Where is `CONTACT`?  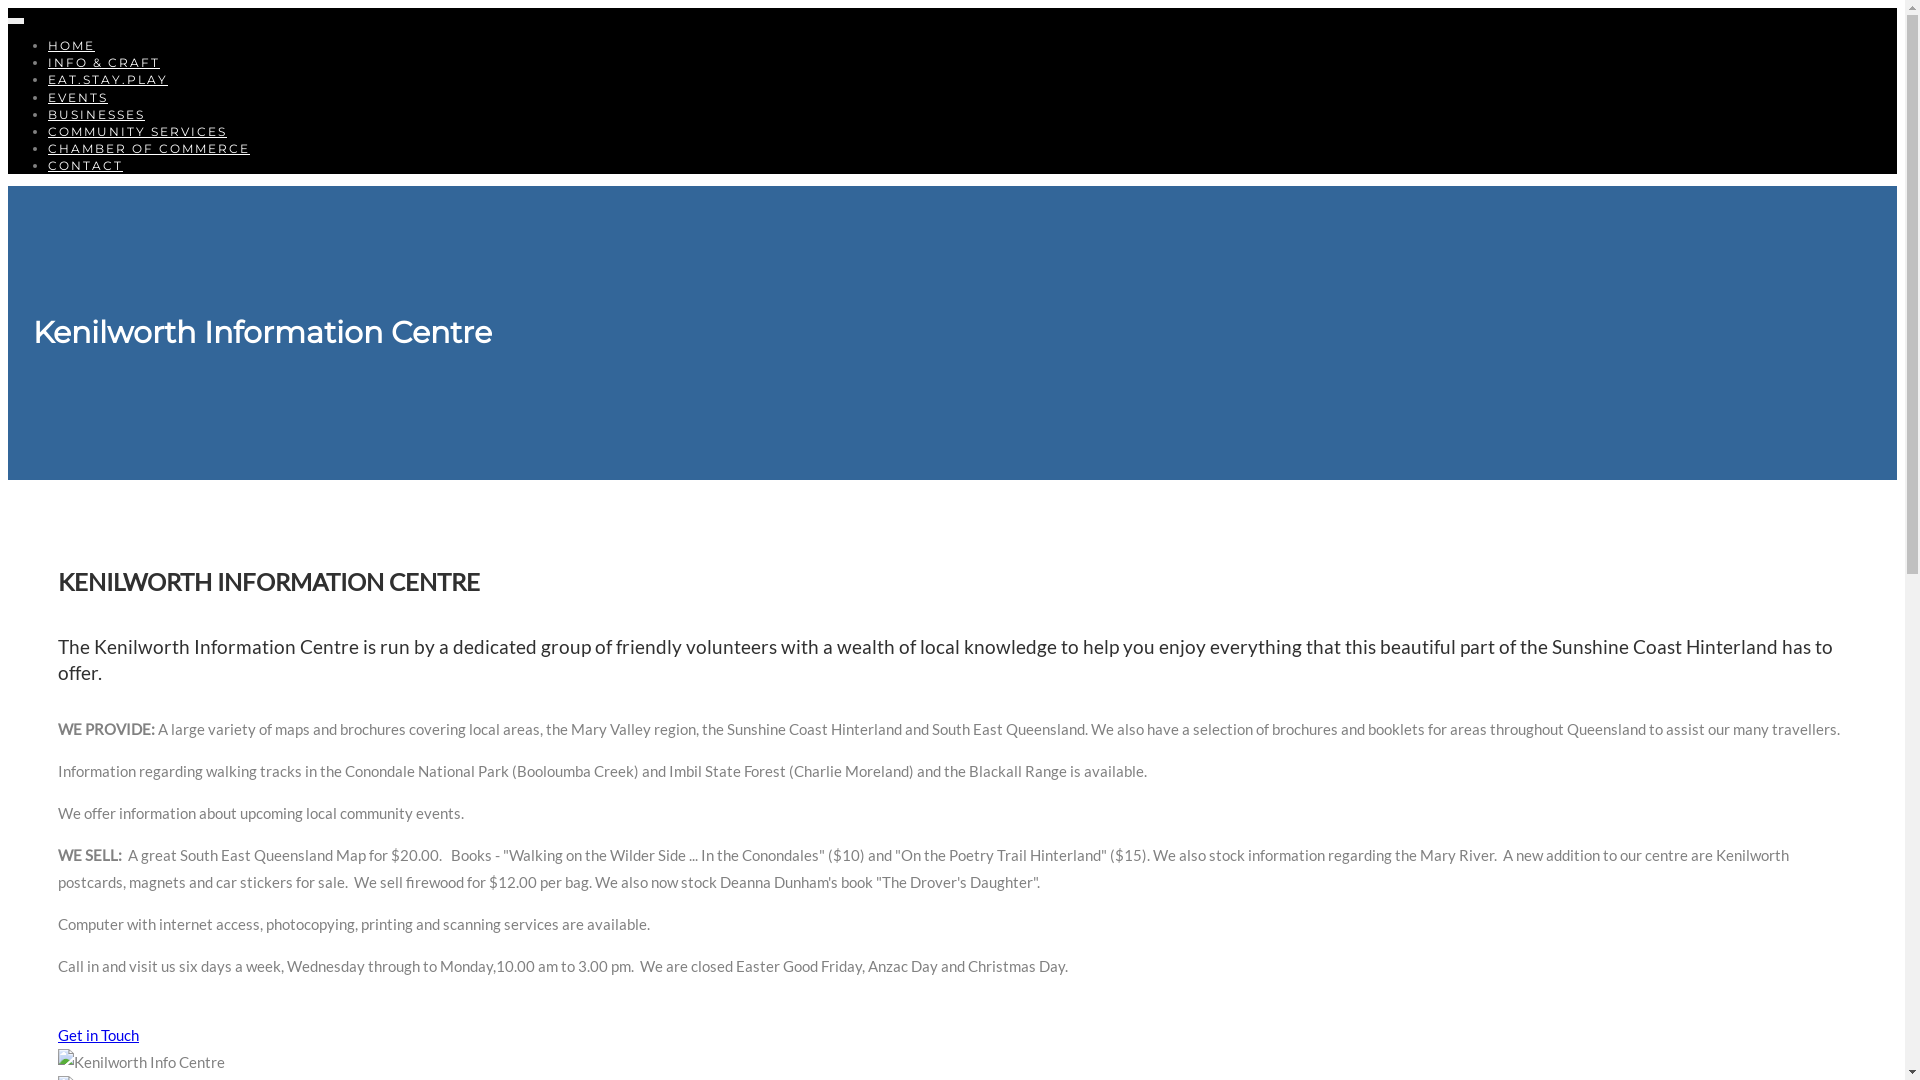 CONTACT is located at coordinates (85, 166).